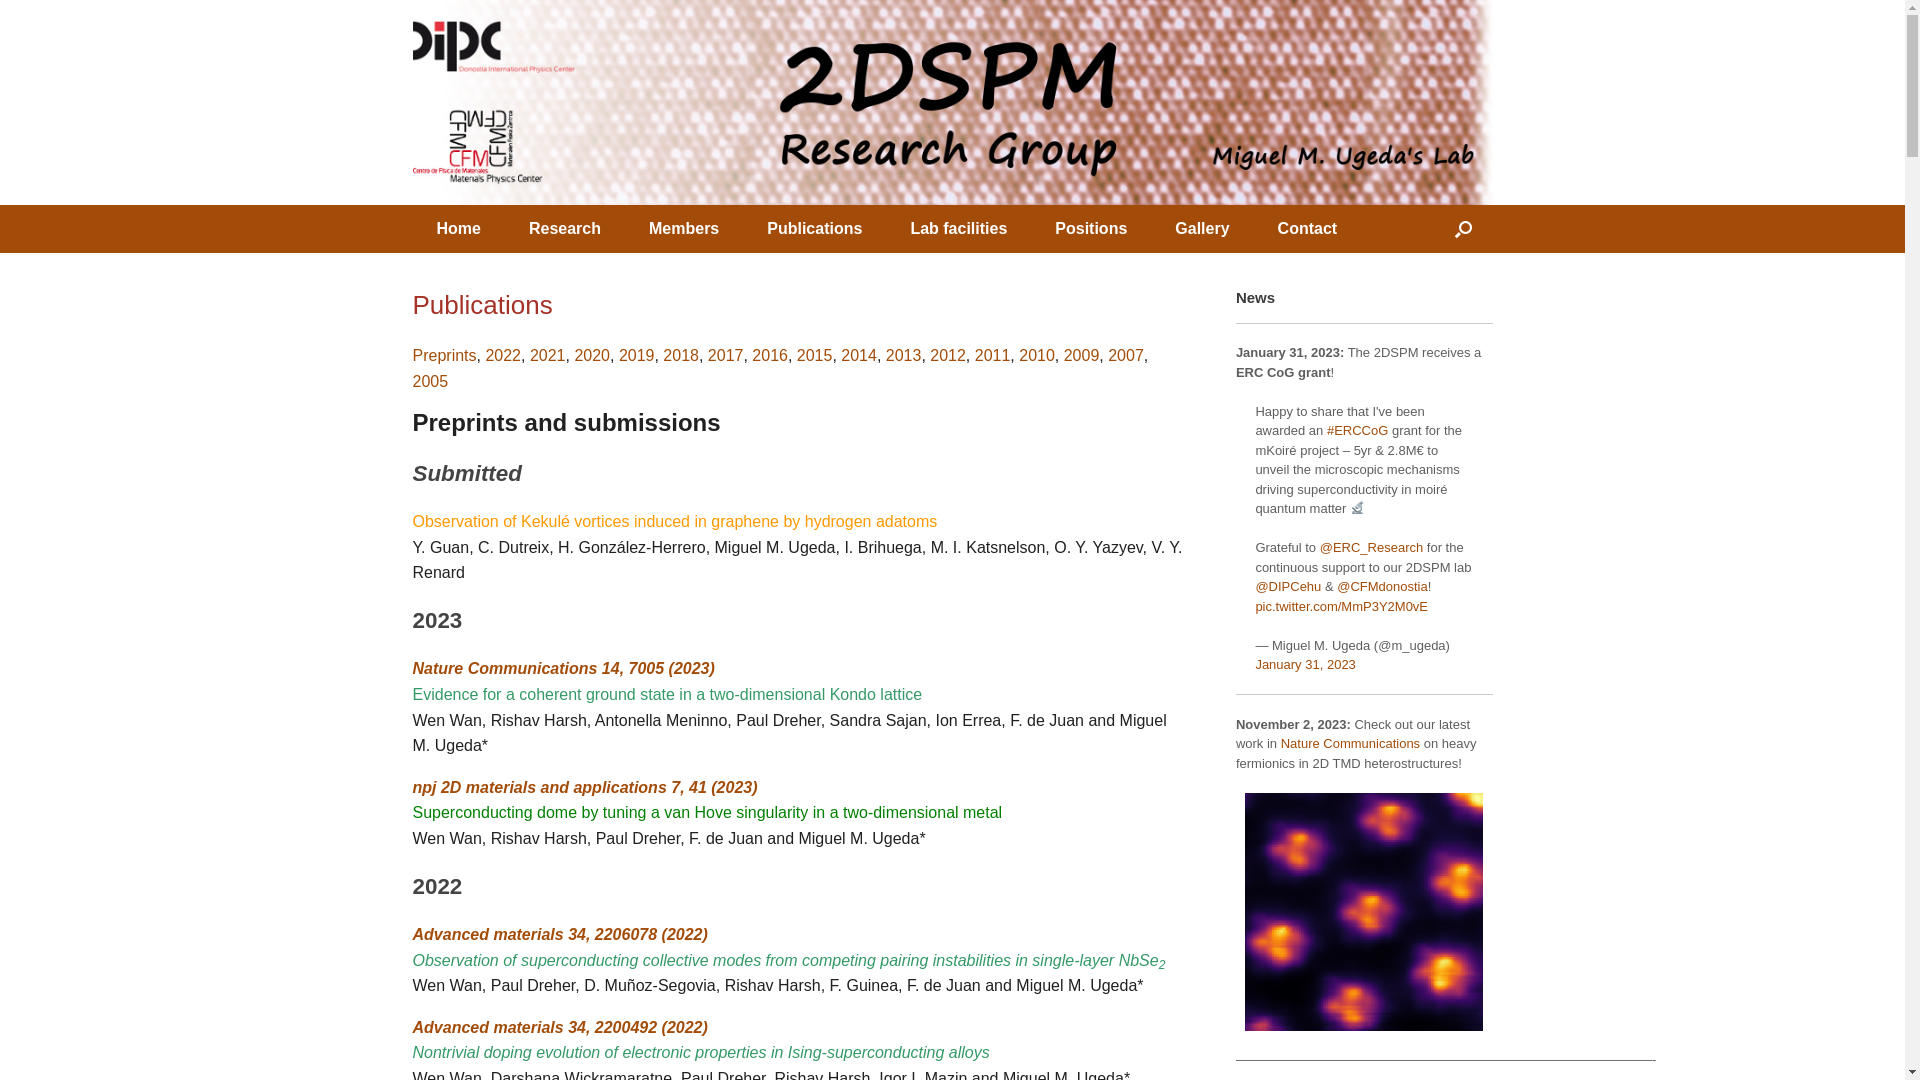 This screenshot has height=1080, width=1920. What do you see at coordinates (684, 229) in the screenshot?
I see `Members` at bounding box center [684, 229].